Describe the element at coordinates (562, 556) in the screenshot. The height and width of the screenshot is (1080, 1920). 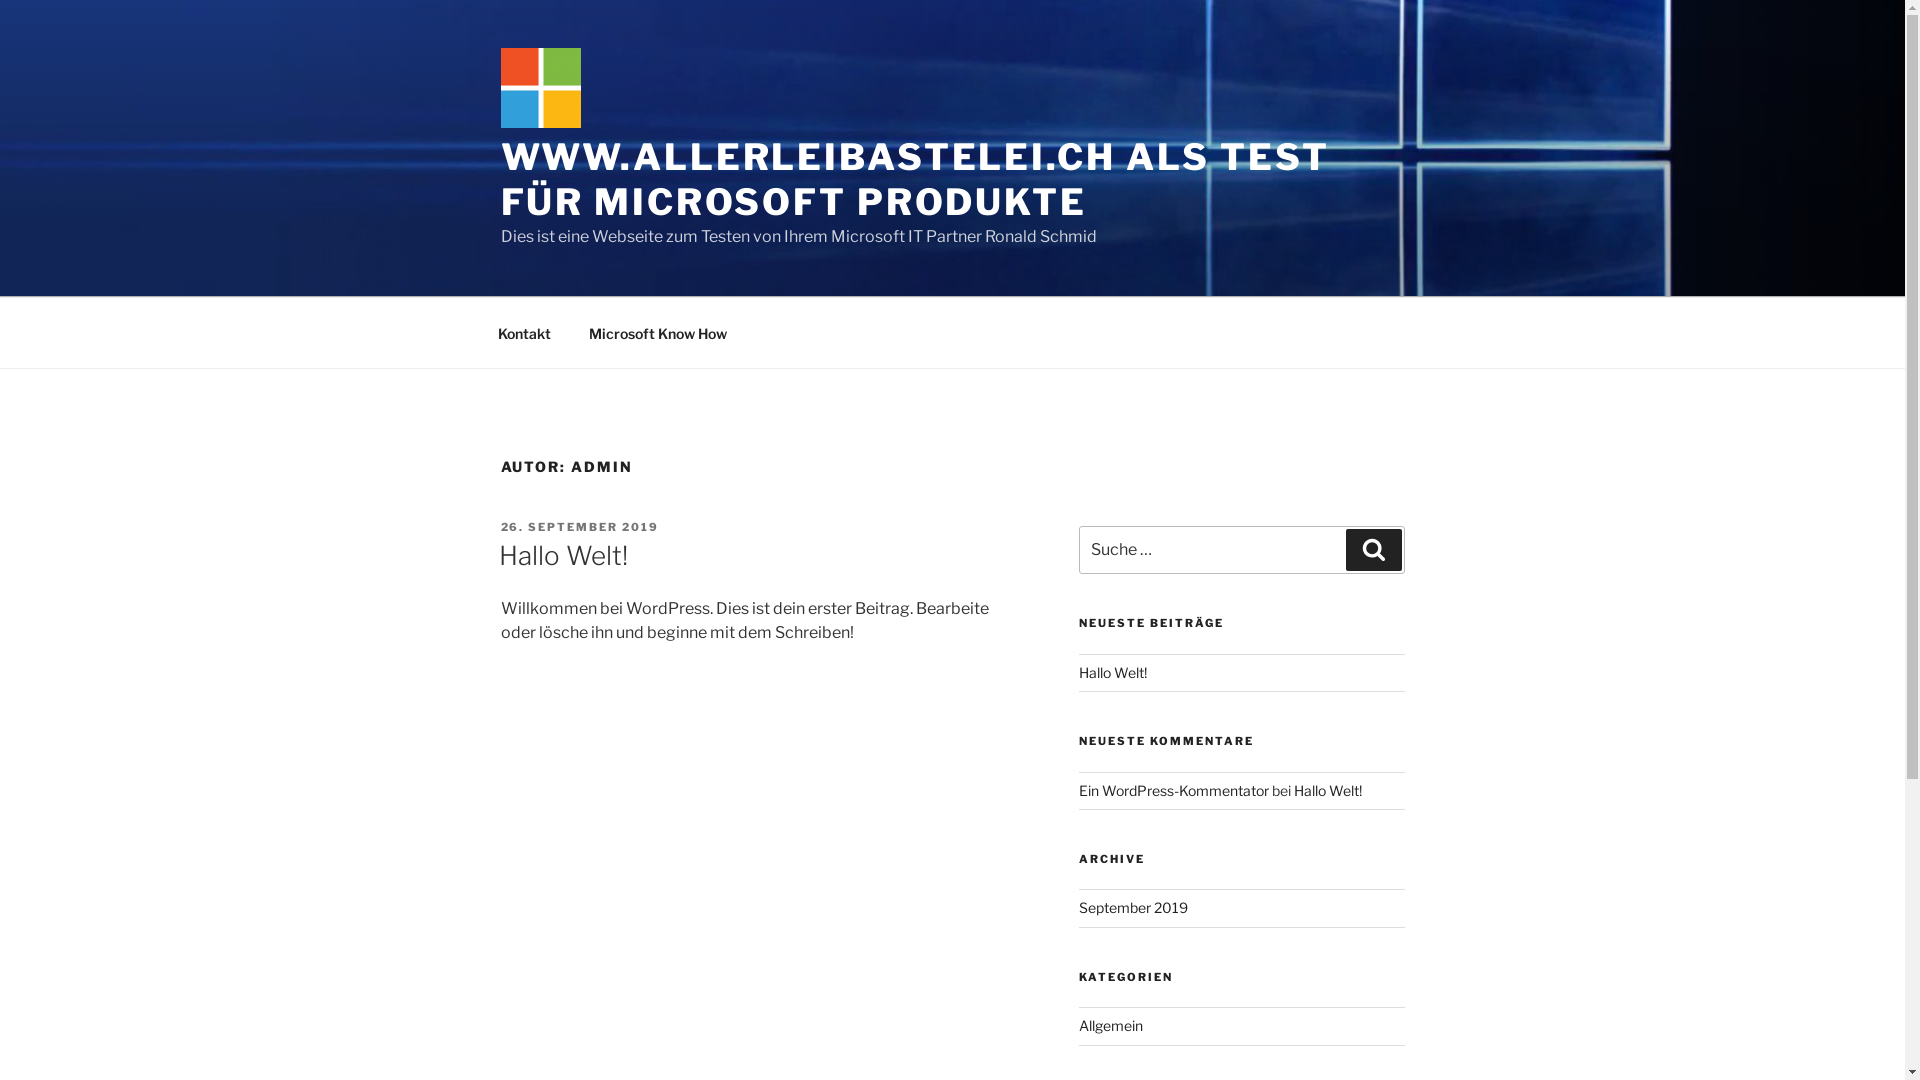
I see `Hallo Welt!` at that location.